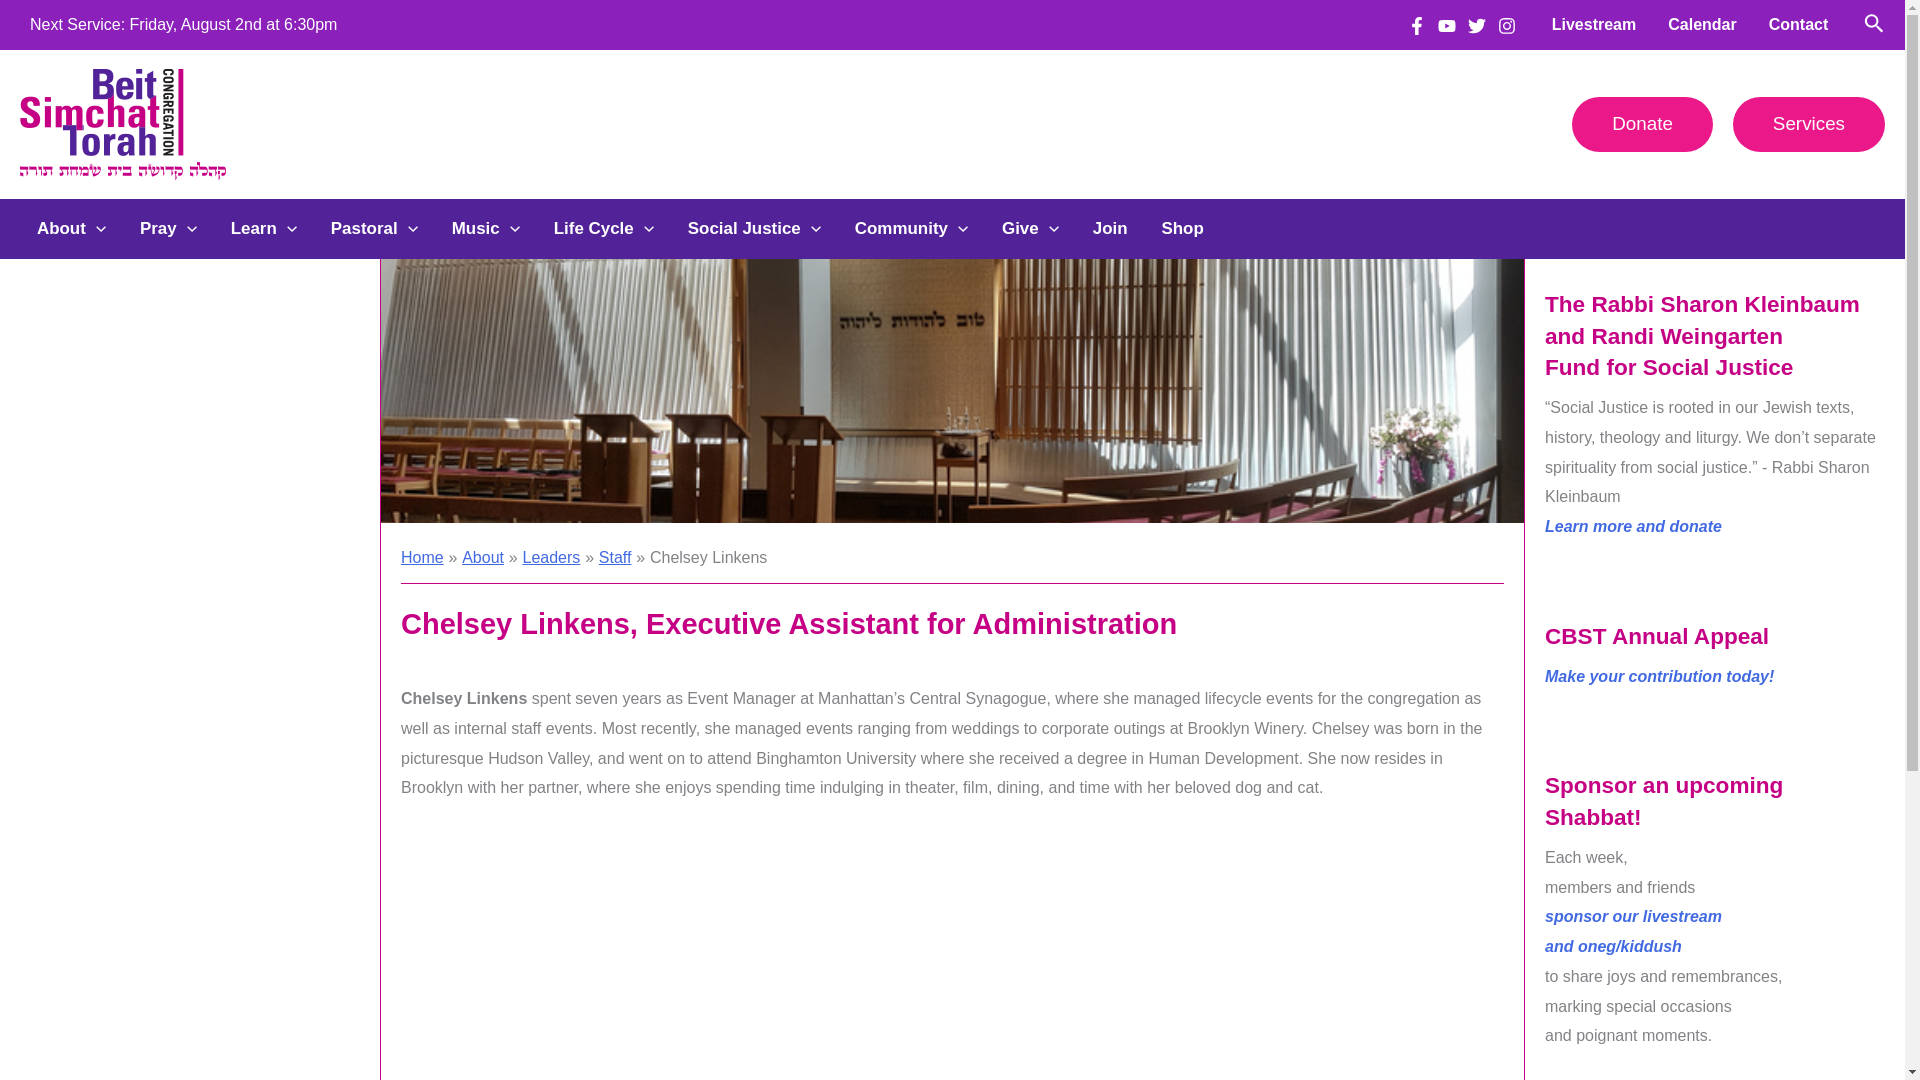  What do you see at coordinates (1642, 124) in the screenshot?
I see `Donate` at bounding box center [1642, 124].